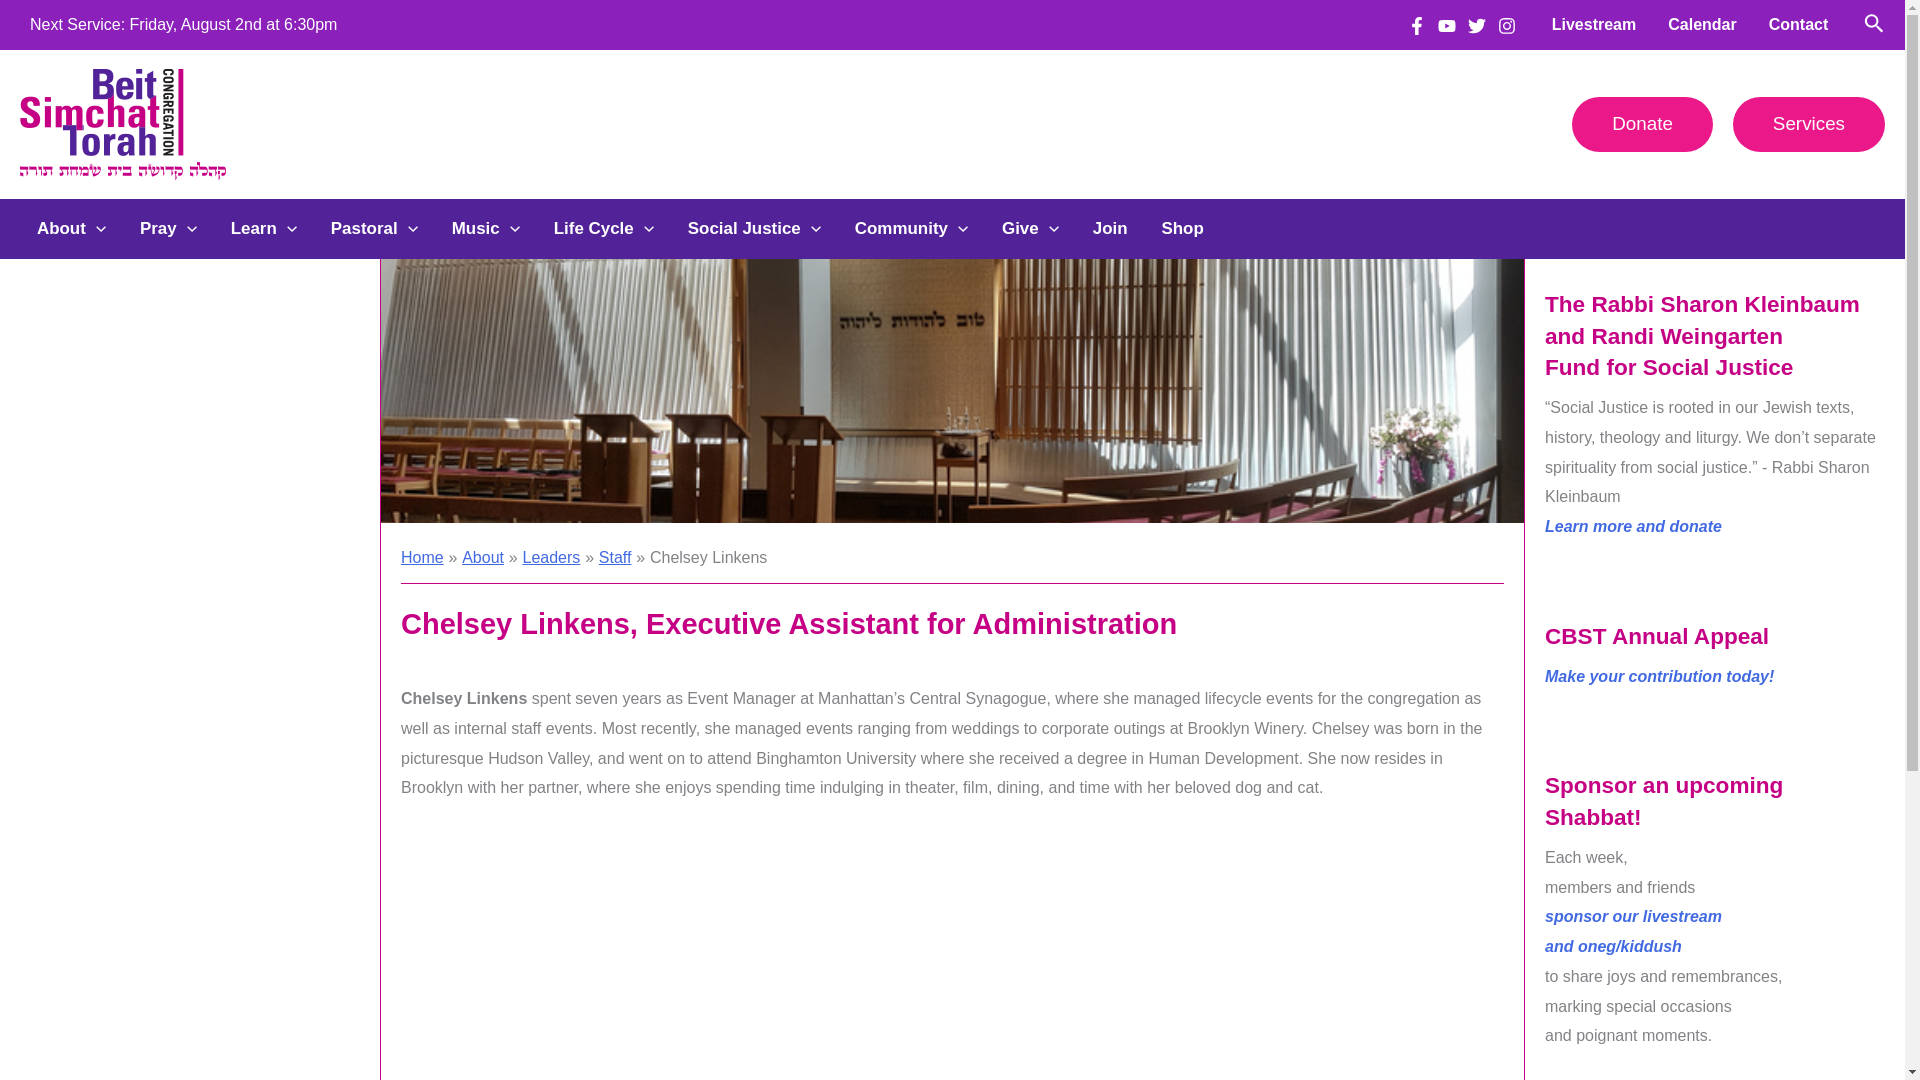  What do you see at coordinates (1642, 124) in the screenshot?
I see `Donate` at bounding box center [1642, 124].